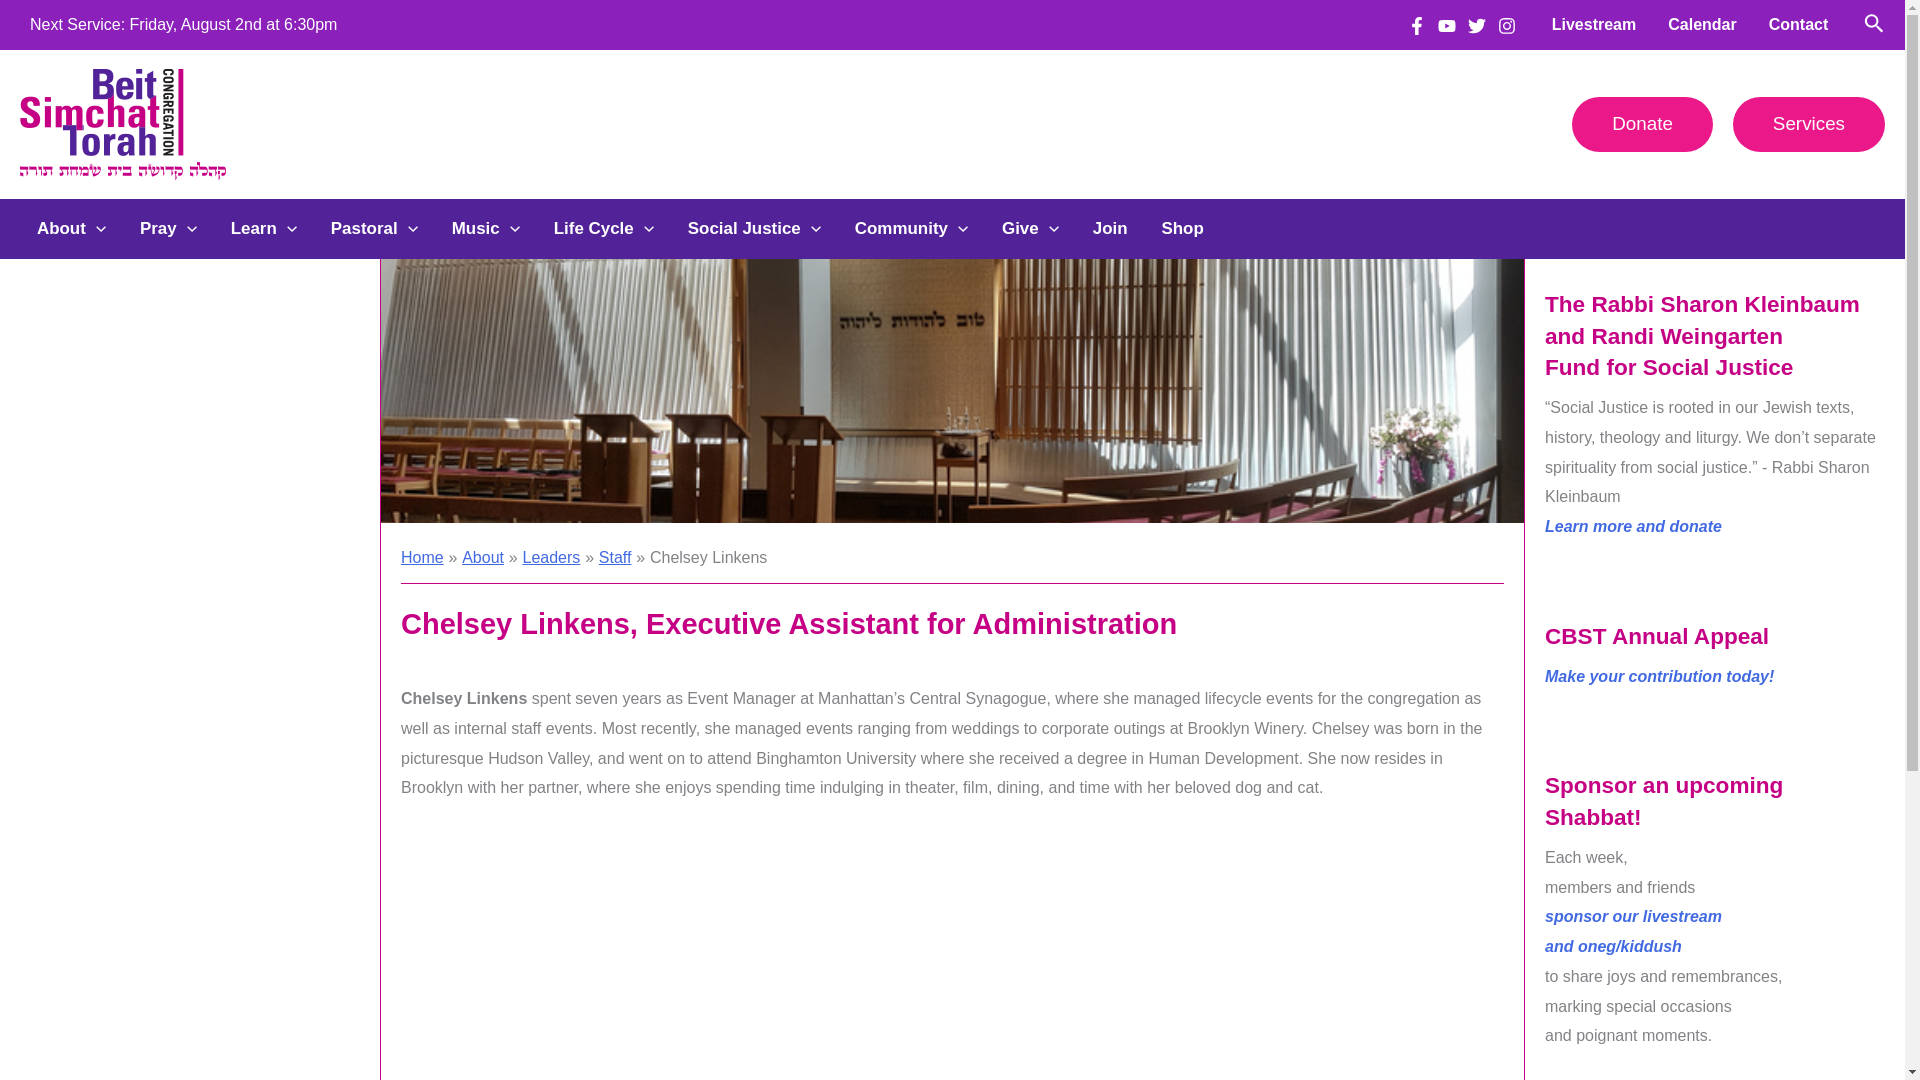  What do you see at coordinates (1642, 124) in the screenshot?
I see `Donate` at bounding box center [1642, 124].